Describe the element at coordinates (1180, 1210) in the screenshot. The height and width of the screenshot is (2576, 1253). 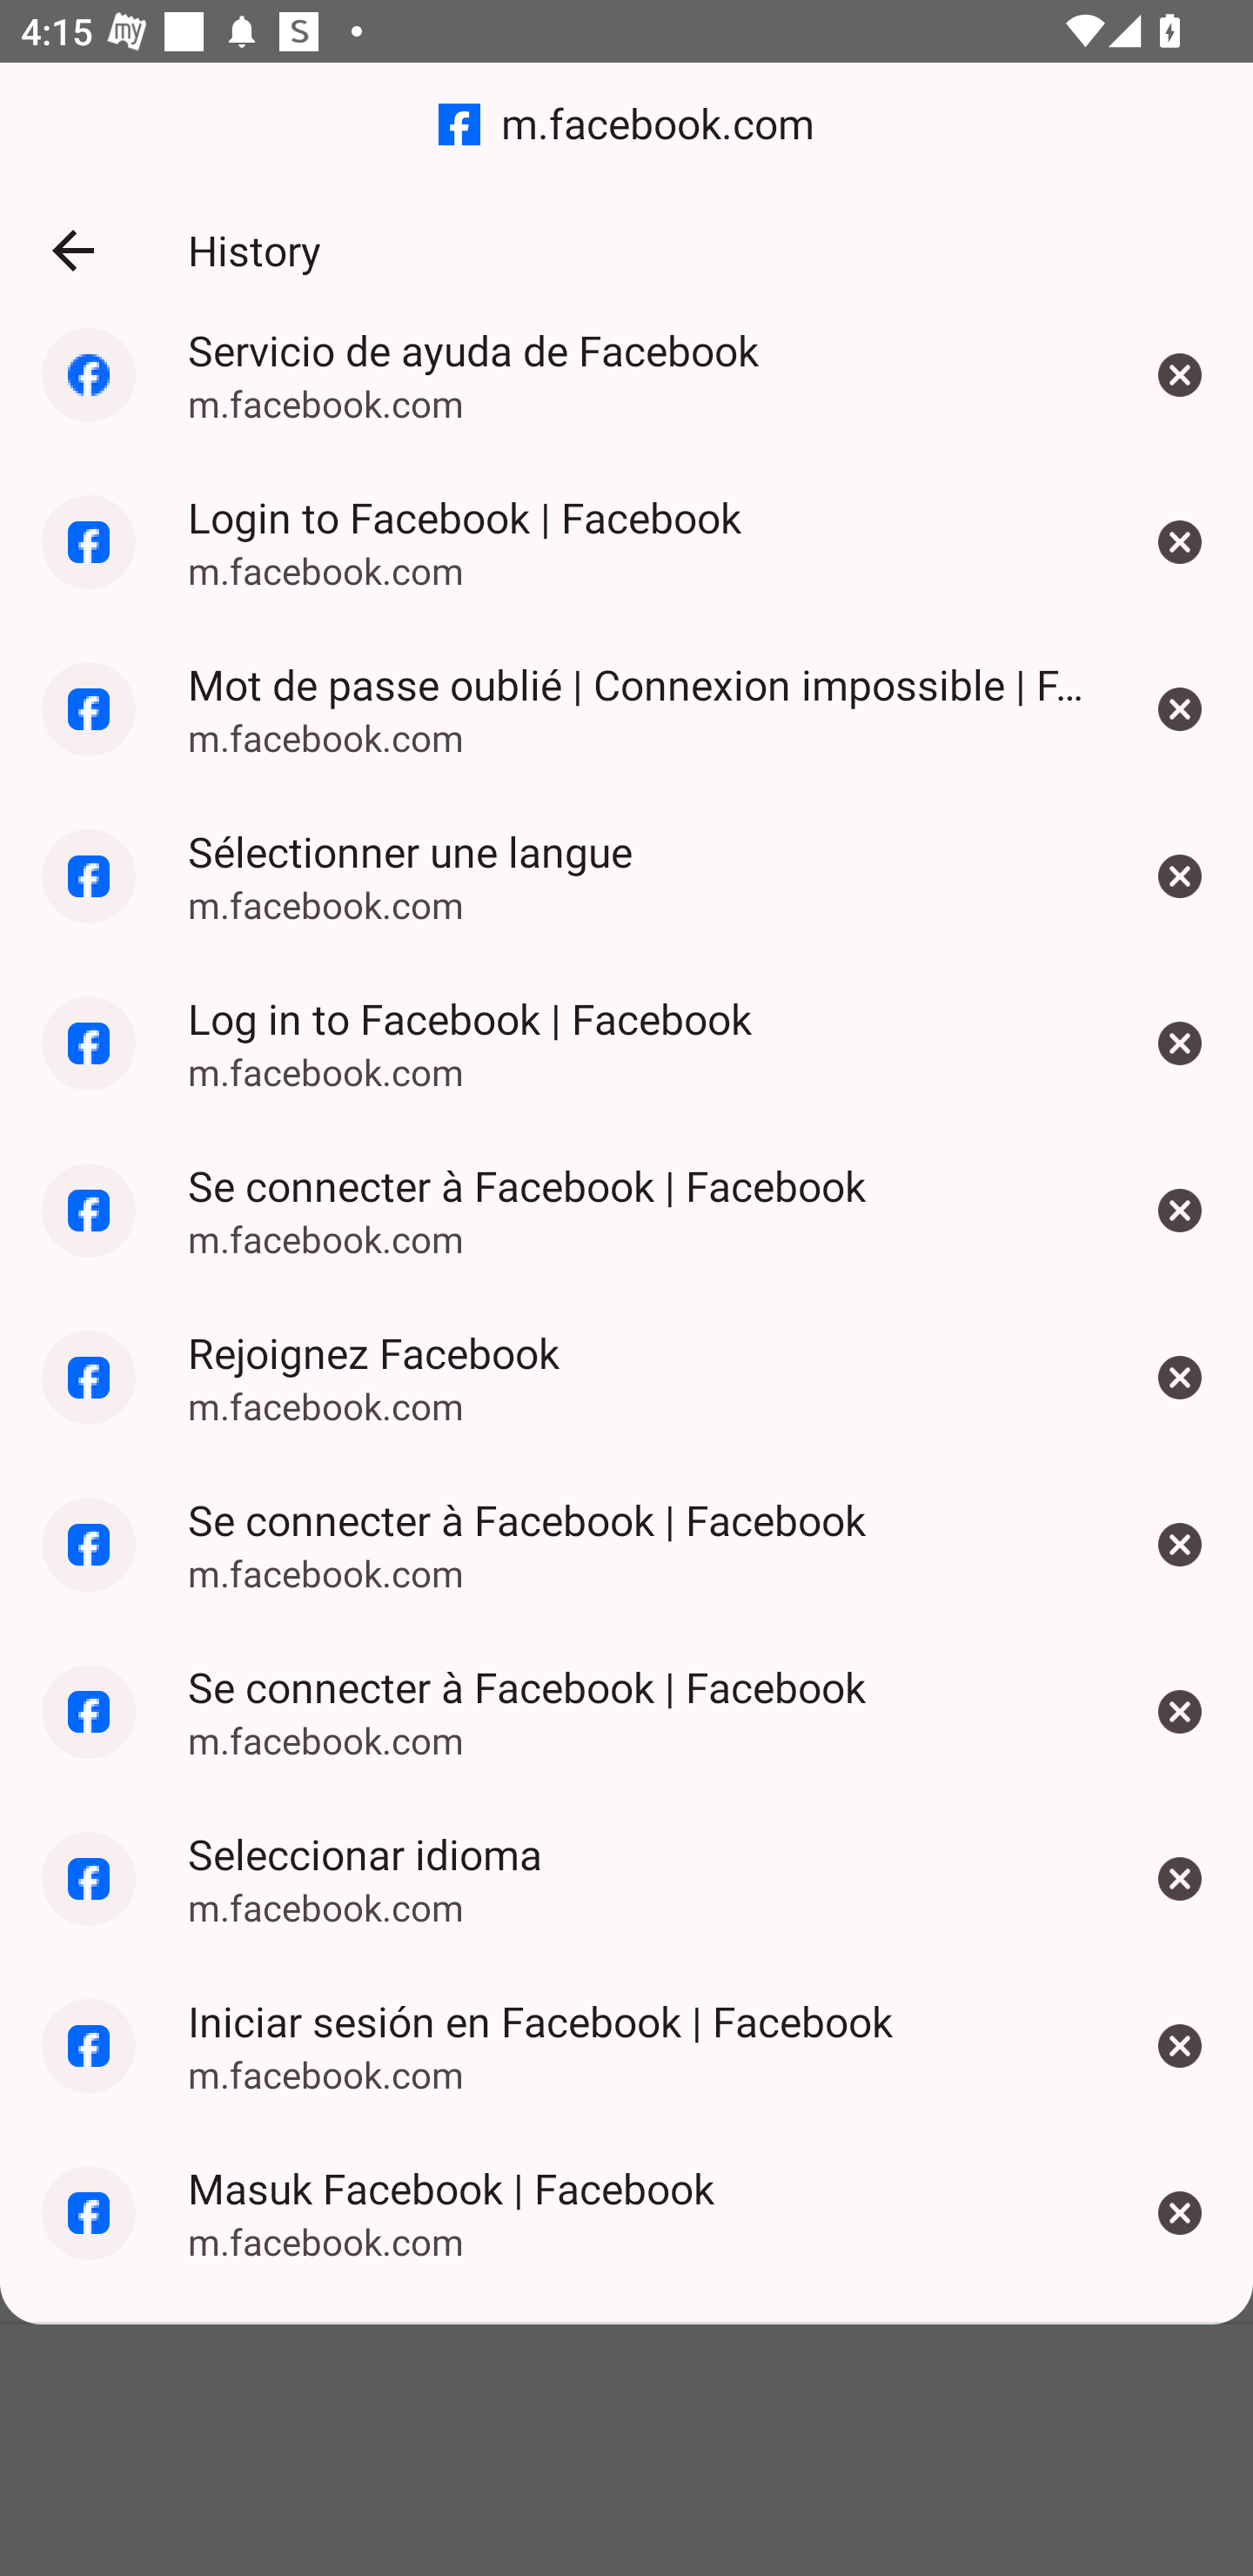
I see `Se connecter à Facebook | Facebook Remove` at that location.